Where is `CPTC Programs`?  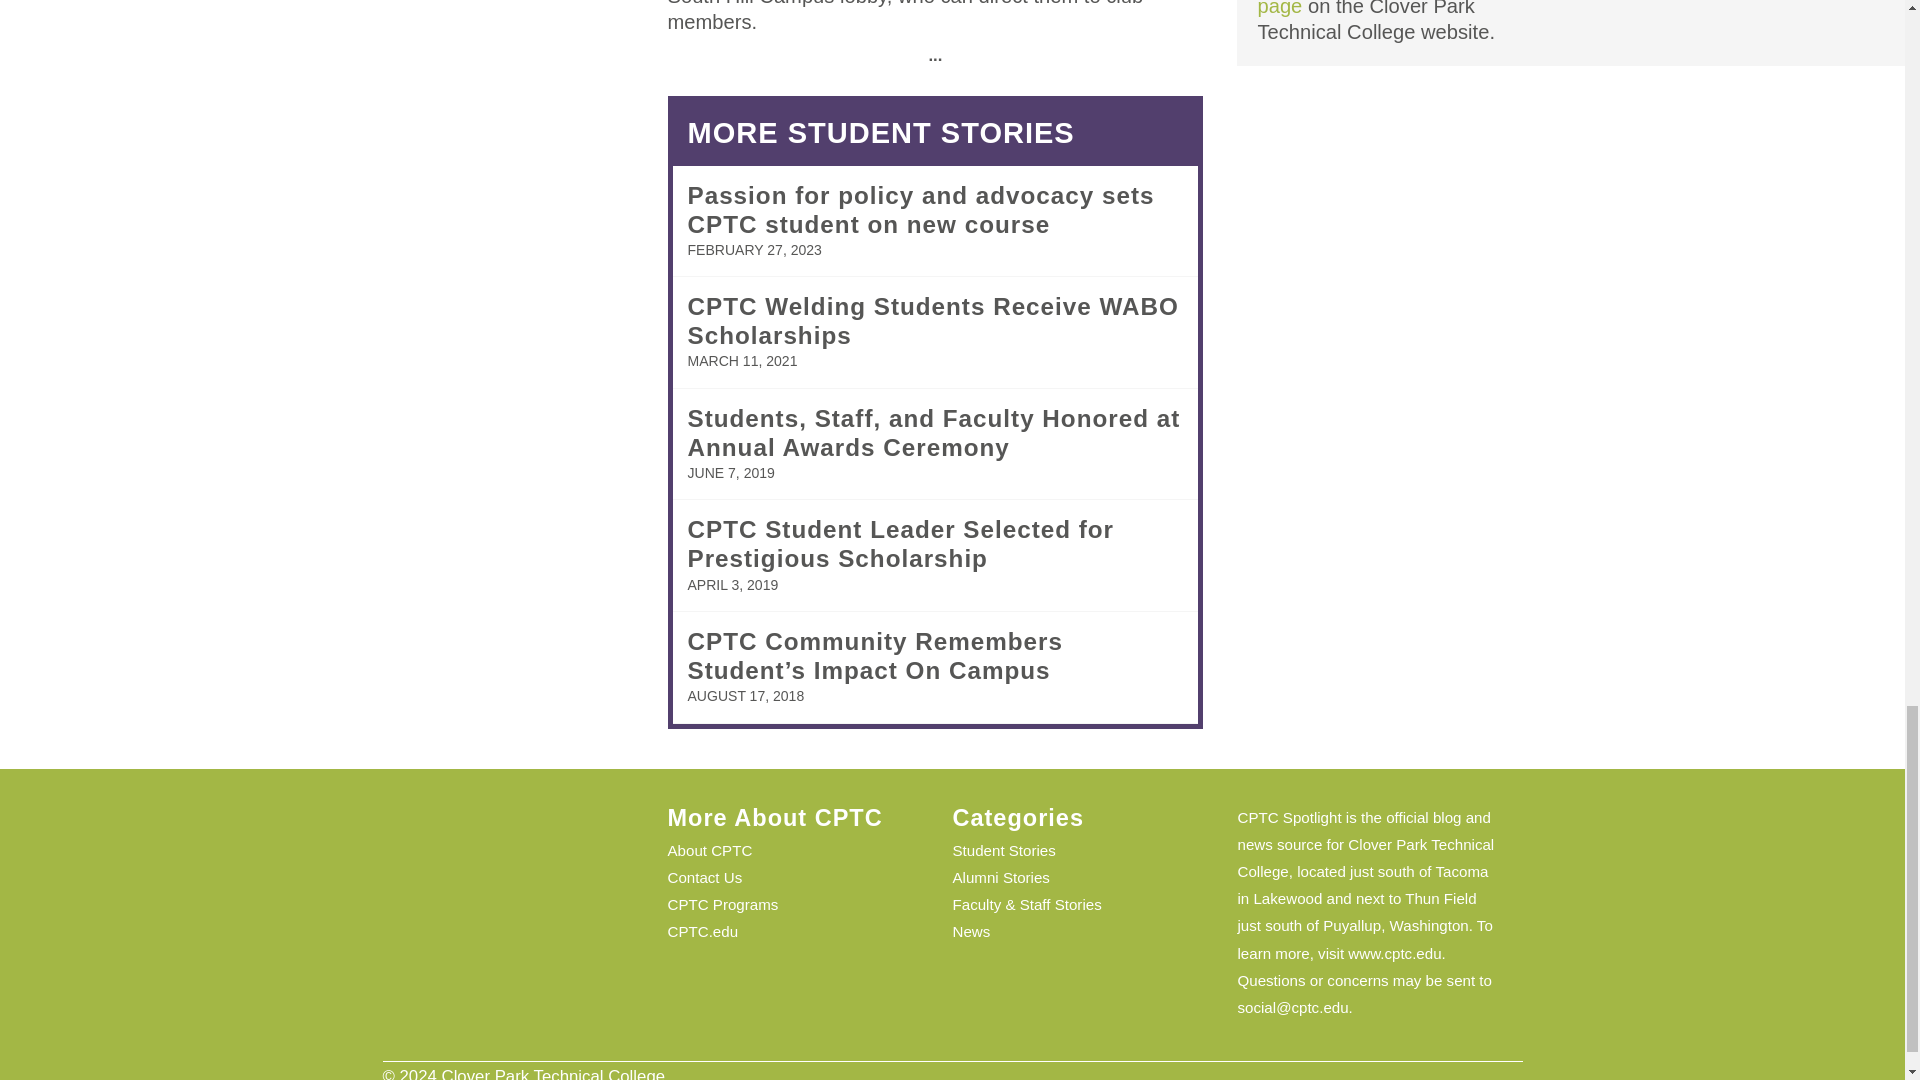
CPTC Programs is located at coordinates (724, 904).